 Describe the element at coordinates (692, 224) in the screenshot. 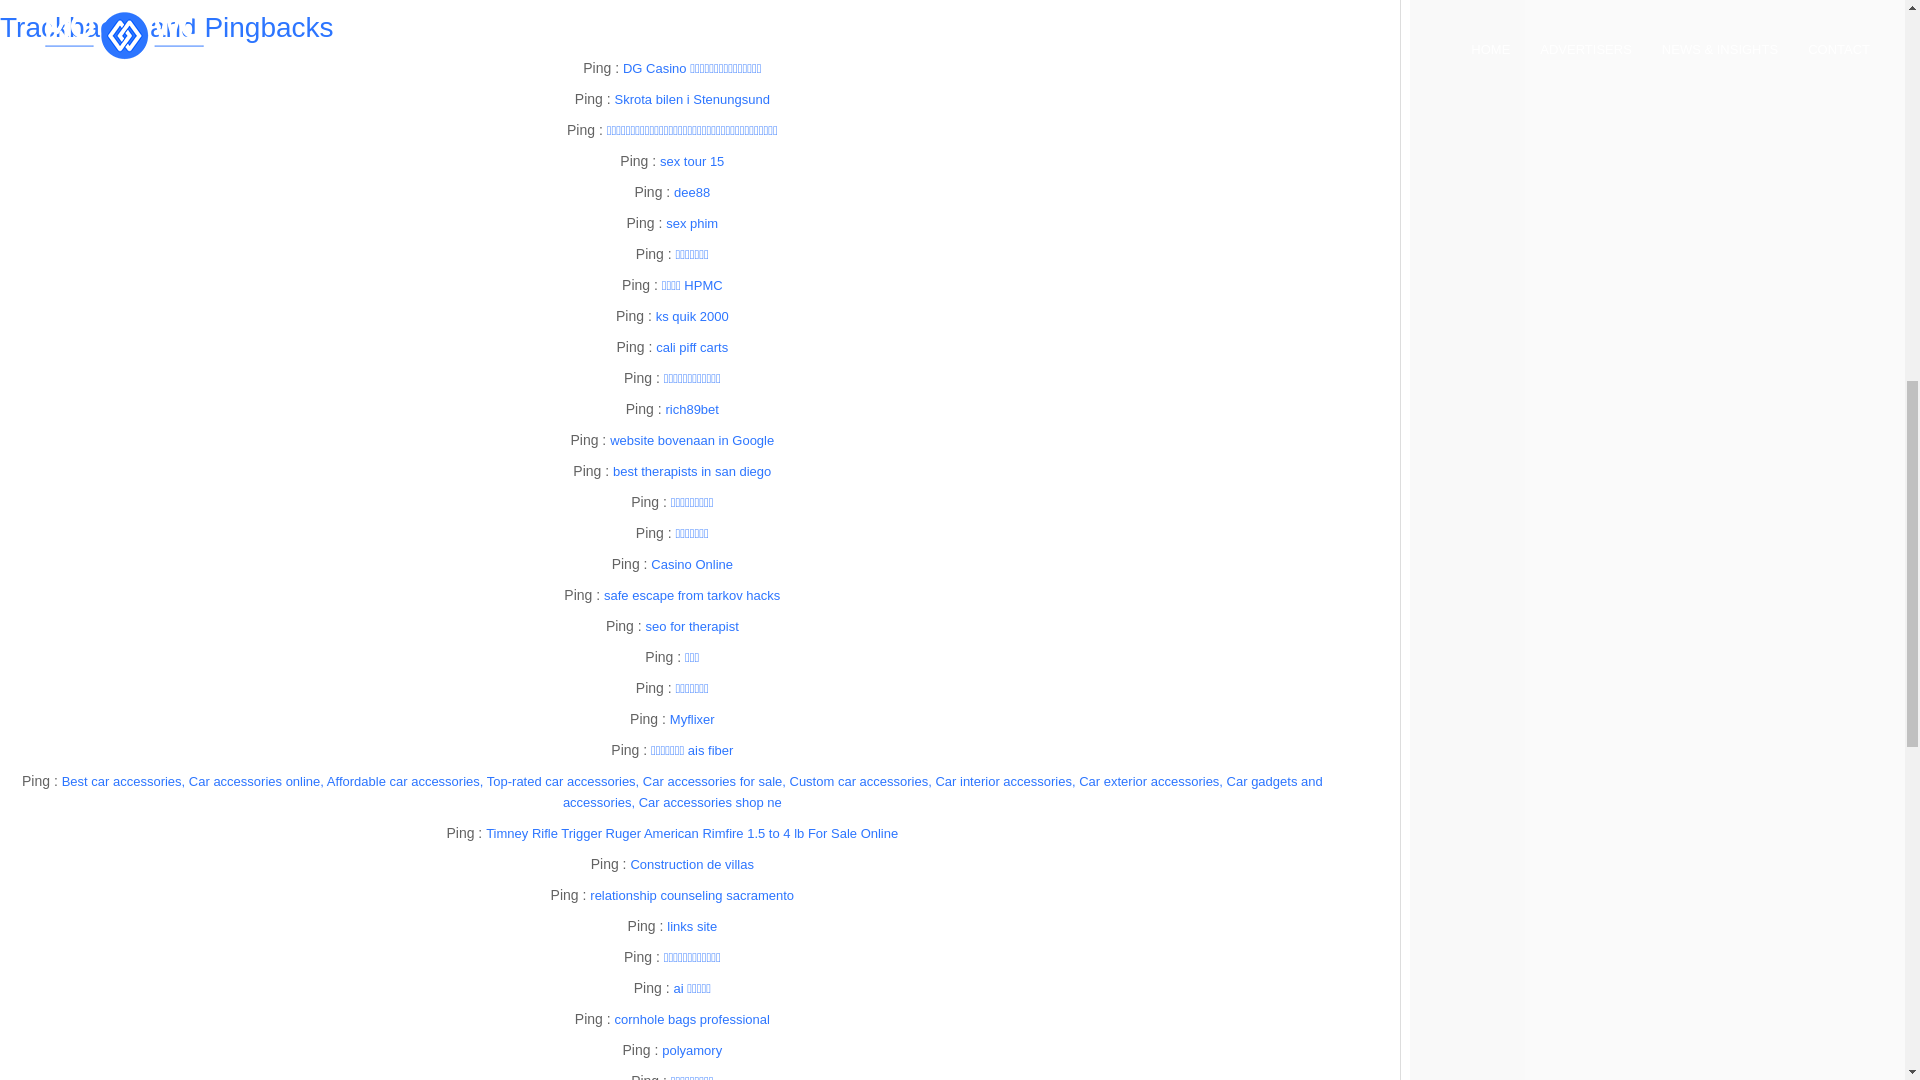

I see `sex phim` at that location.